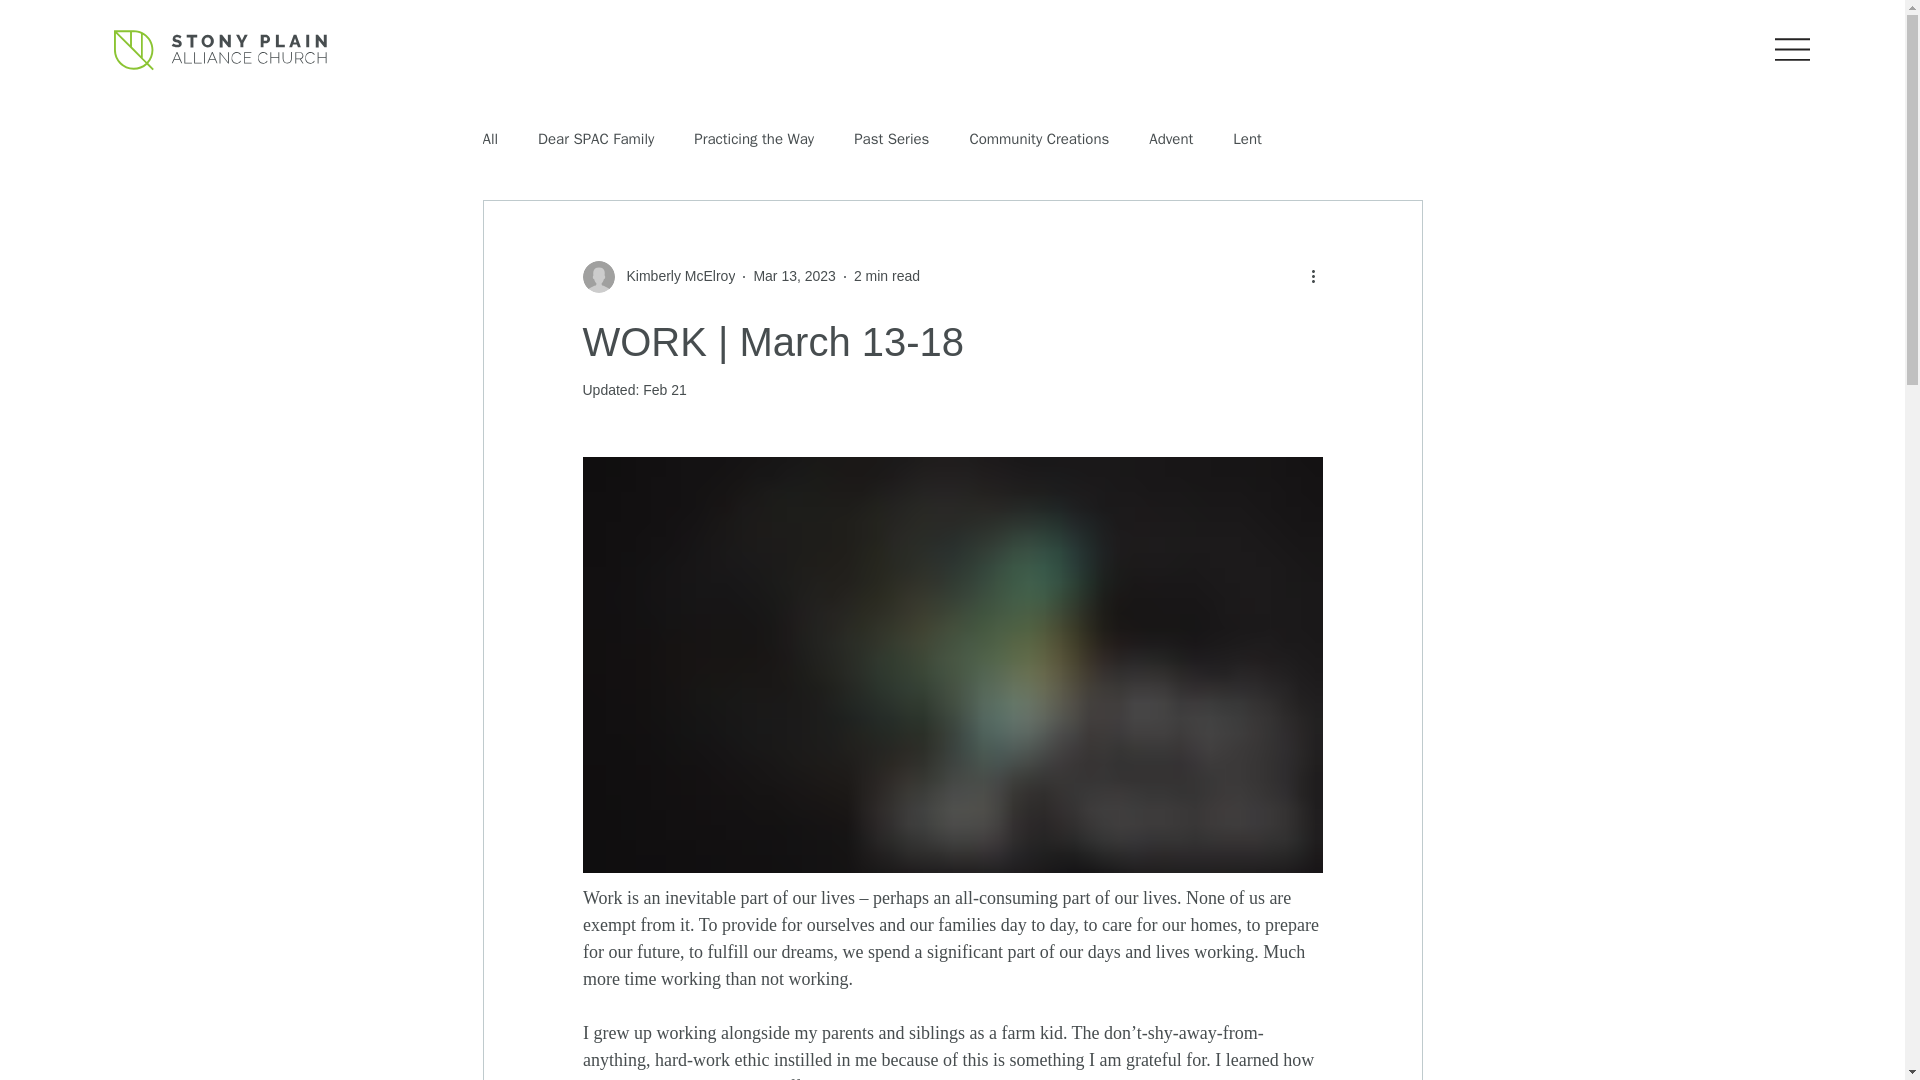  Describe the element at coordinates (886, 276) in the screenshot. I see `2 min read` at that location.